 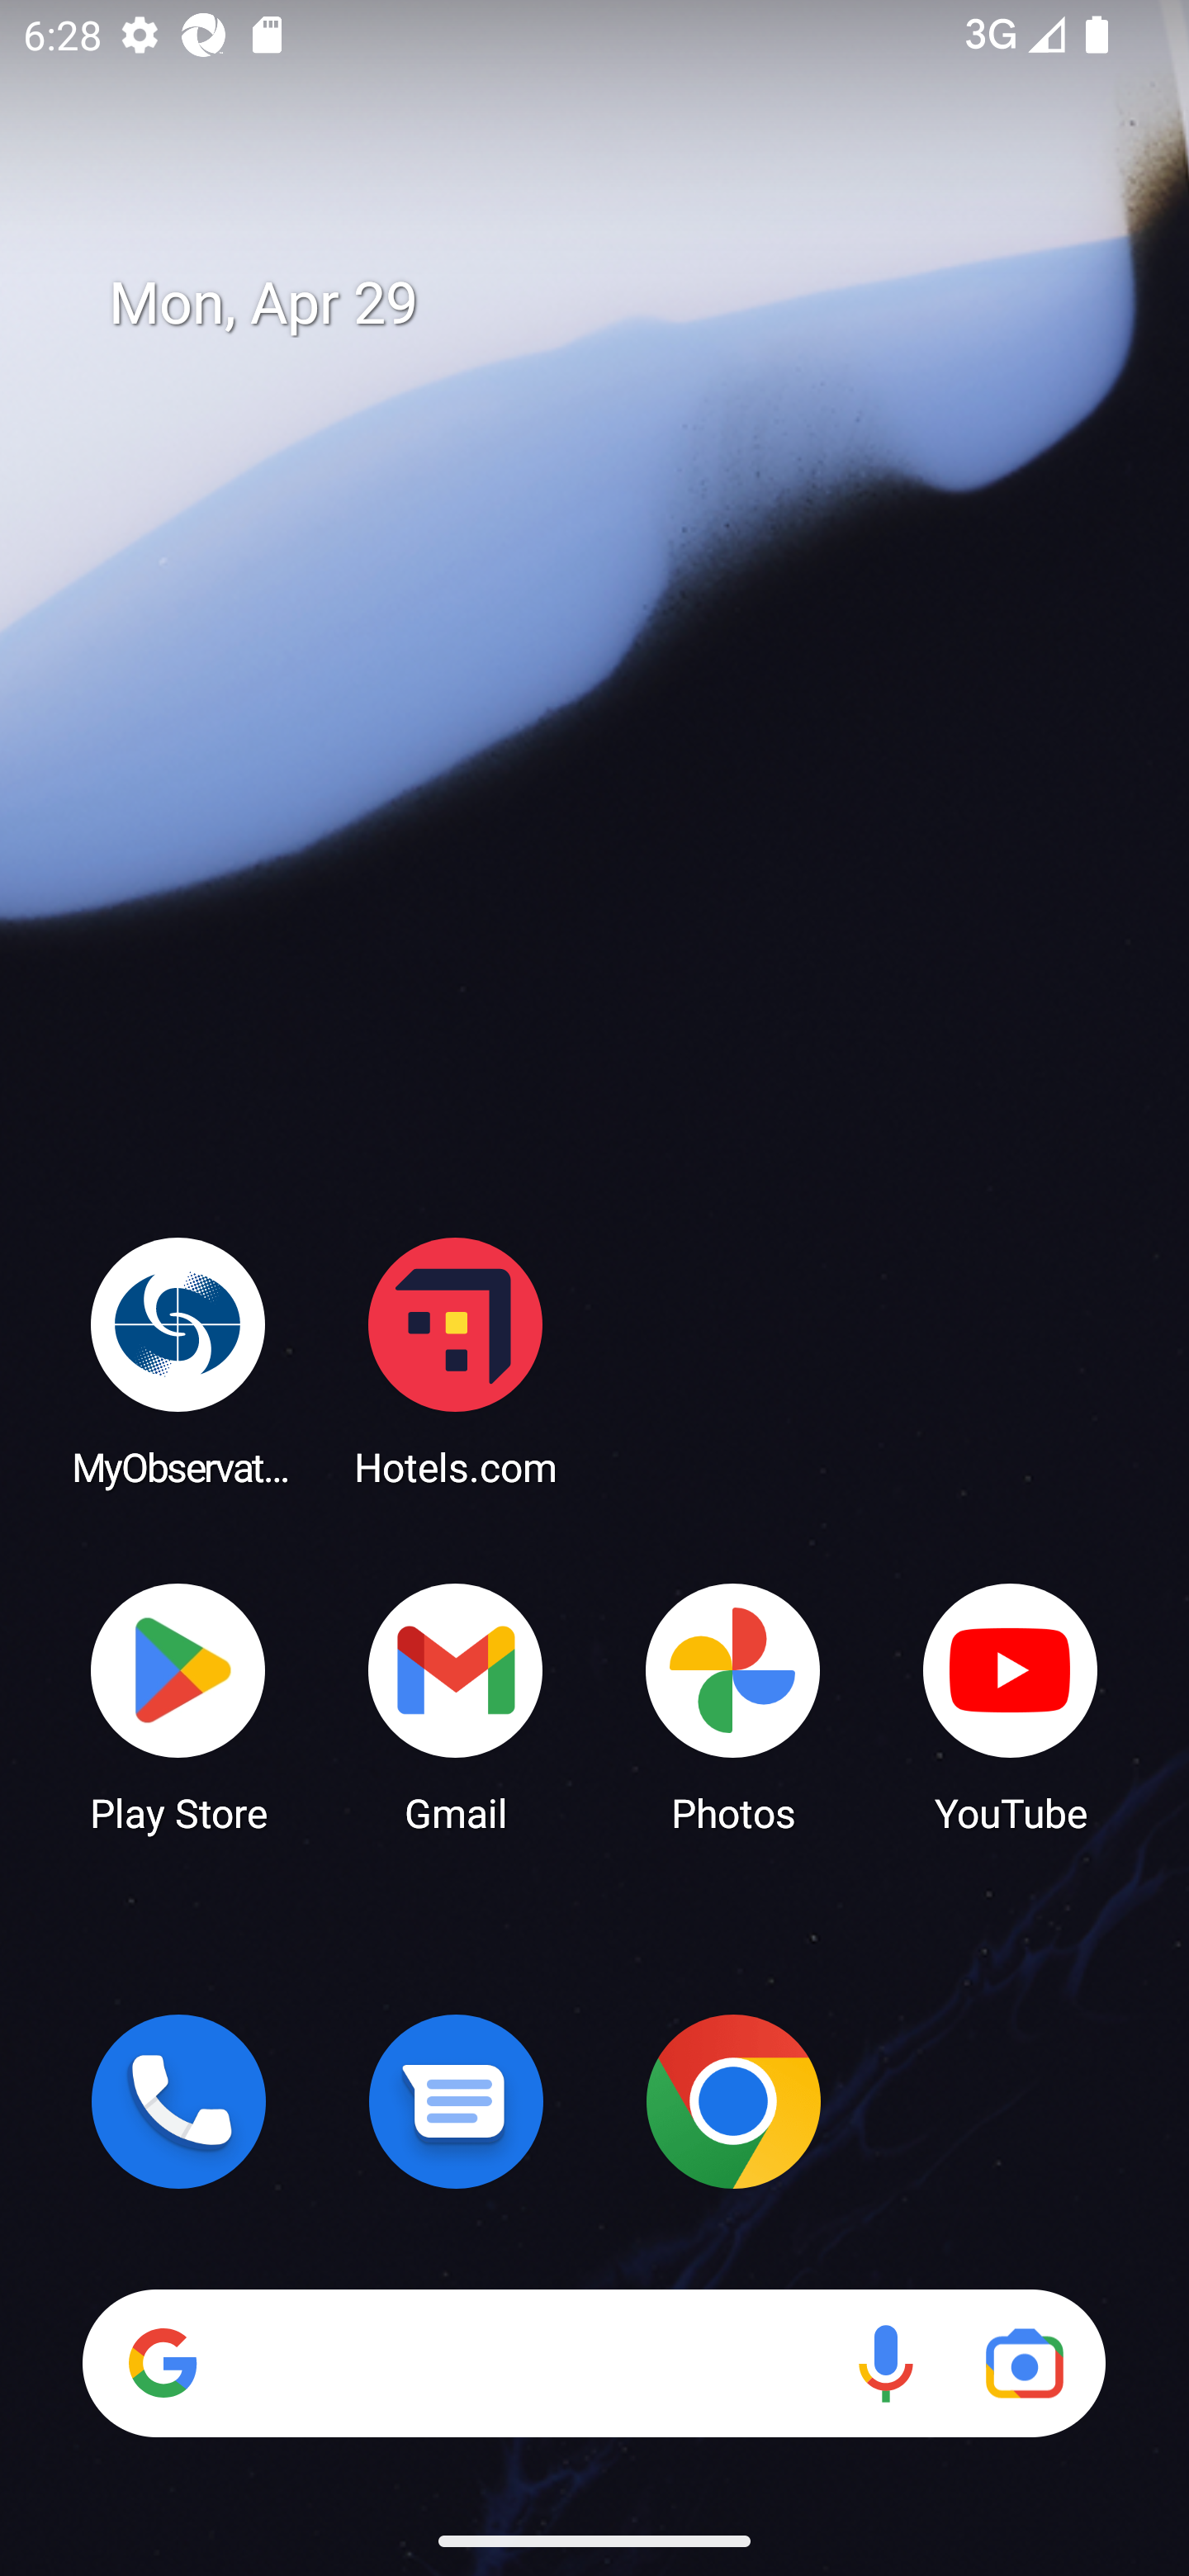 What do you see at coordinates (885, 2363) in the screenshot?
I see `Voice search` at bounding box center [885, 2363].